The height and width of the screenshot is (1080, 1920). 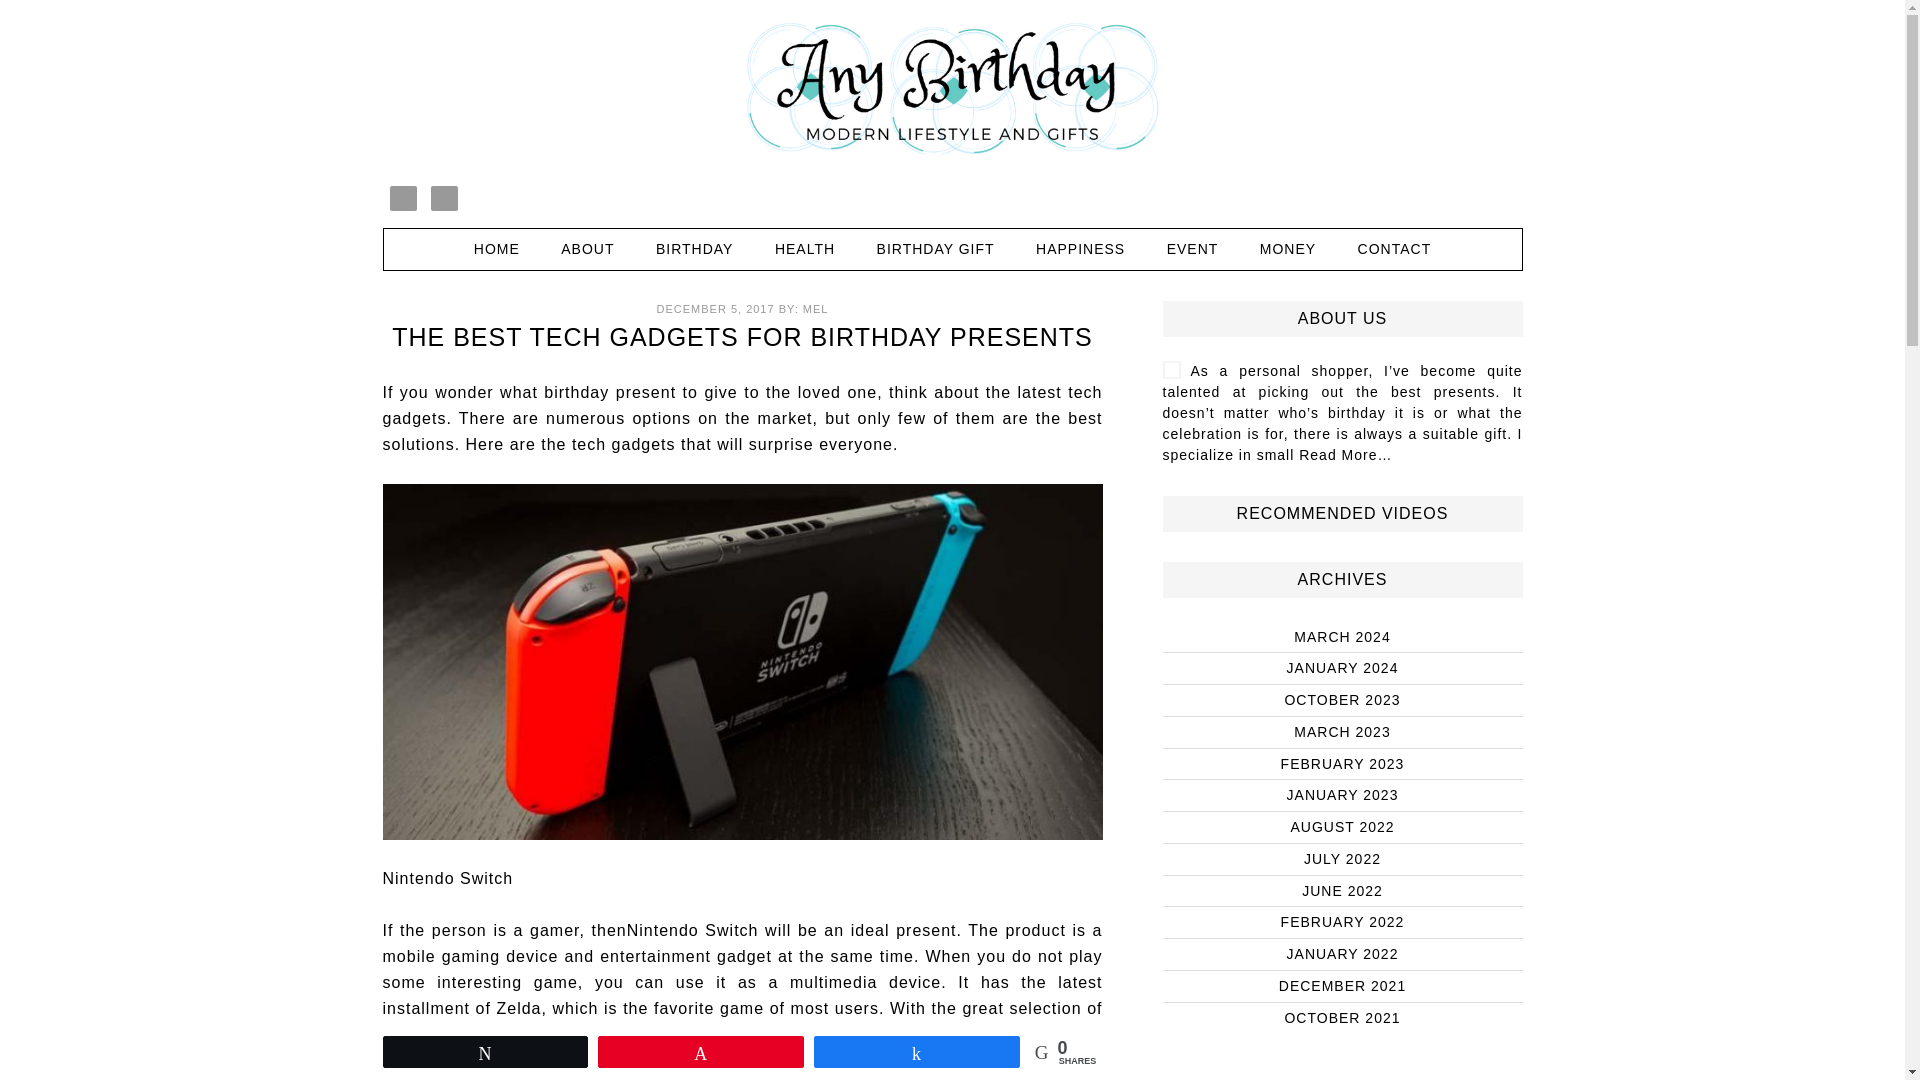 What do you see at coordinates (952, 88) in the screenshot?
I see `ANY BIRTHDAY` at bounding box center [952, 88].